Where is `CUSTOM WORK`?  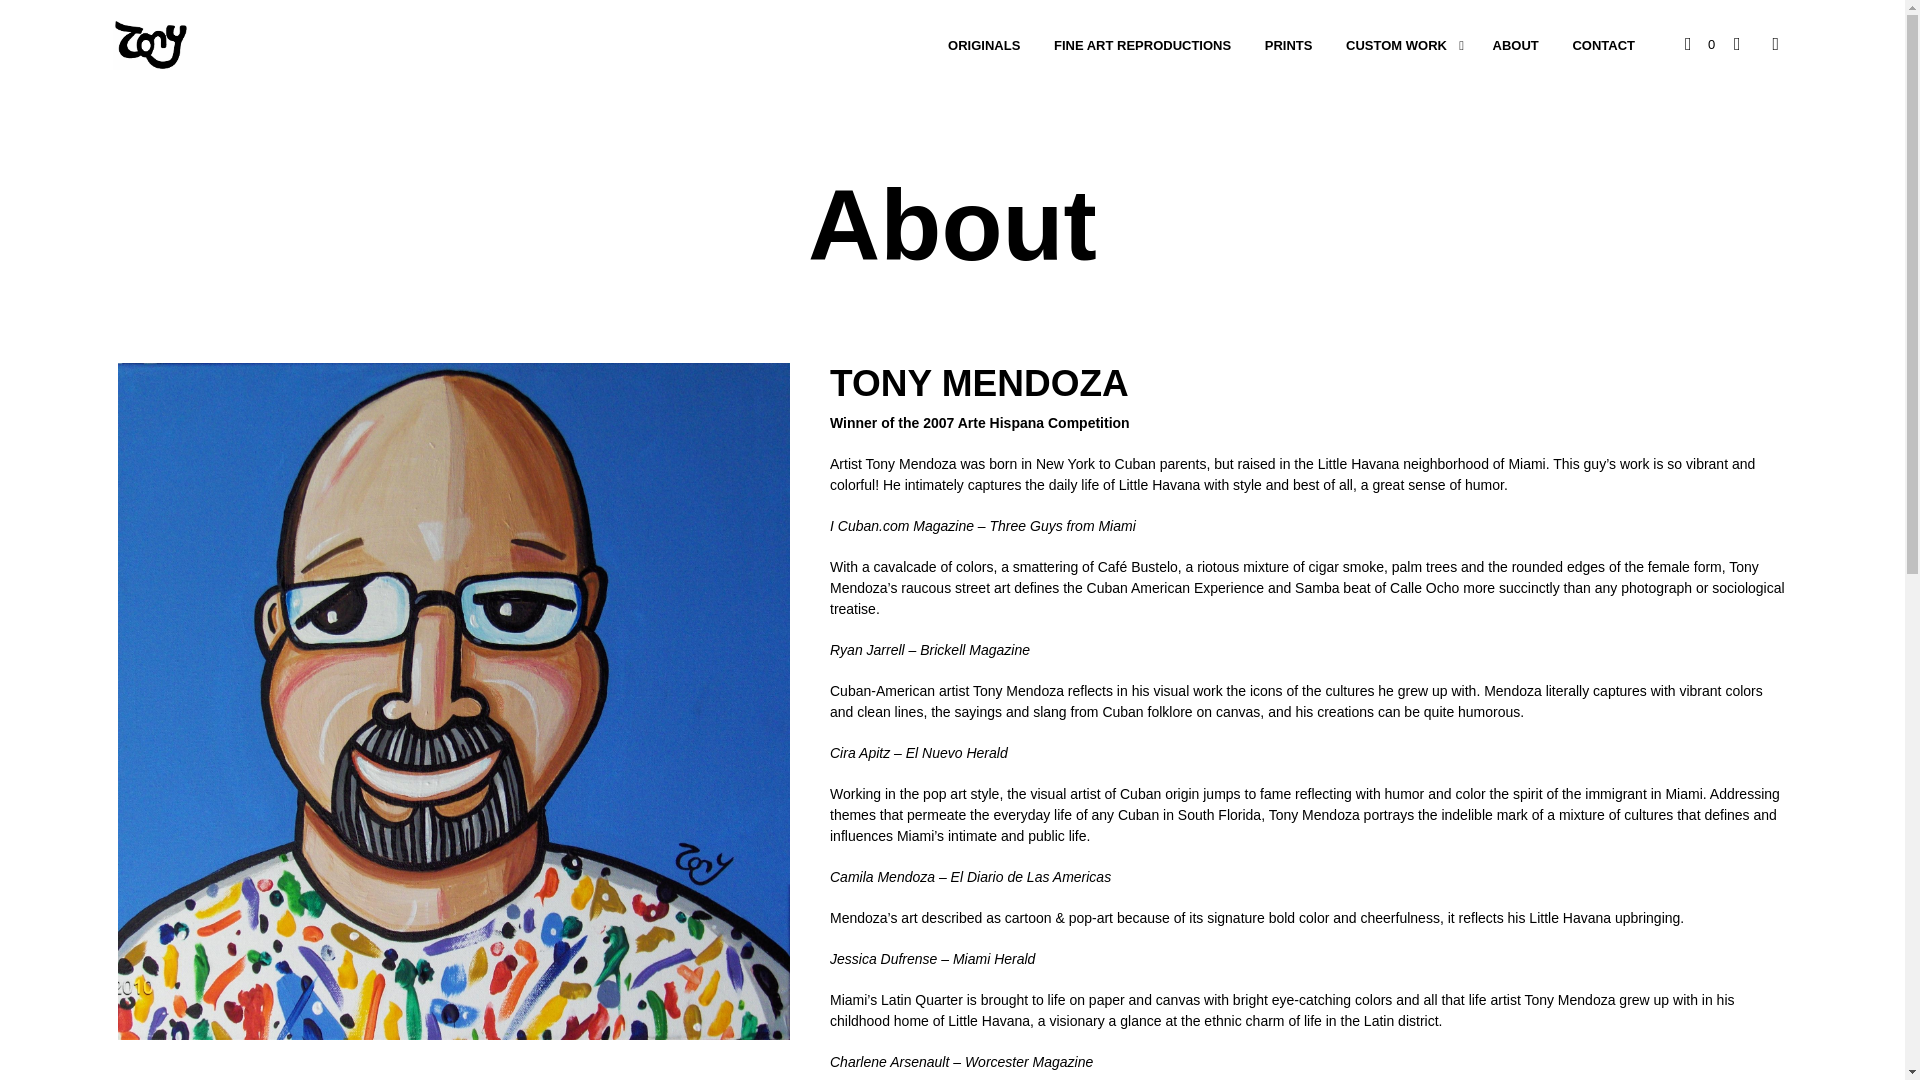
CUSTOM WORK is located at coordinates (1396, 46).